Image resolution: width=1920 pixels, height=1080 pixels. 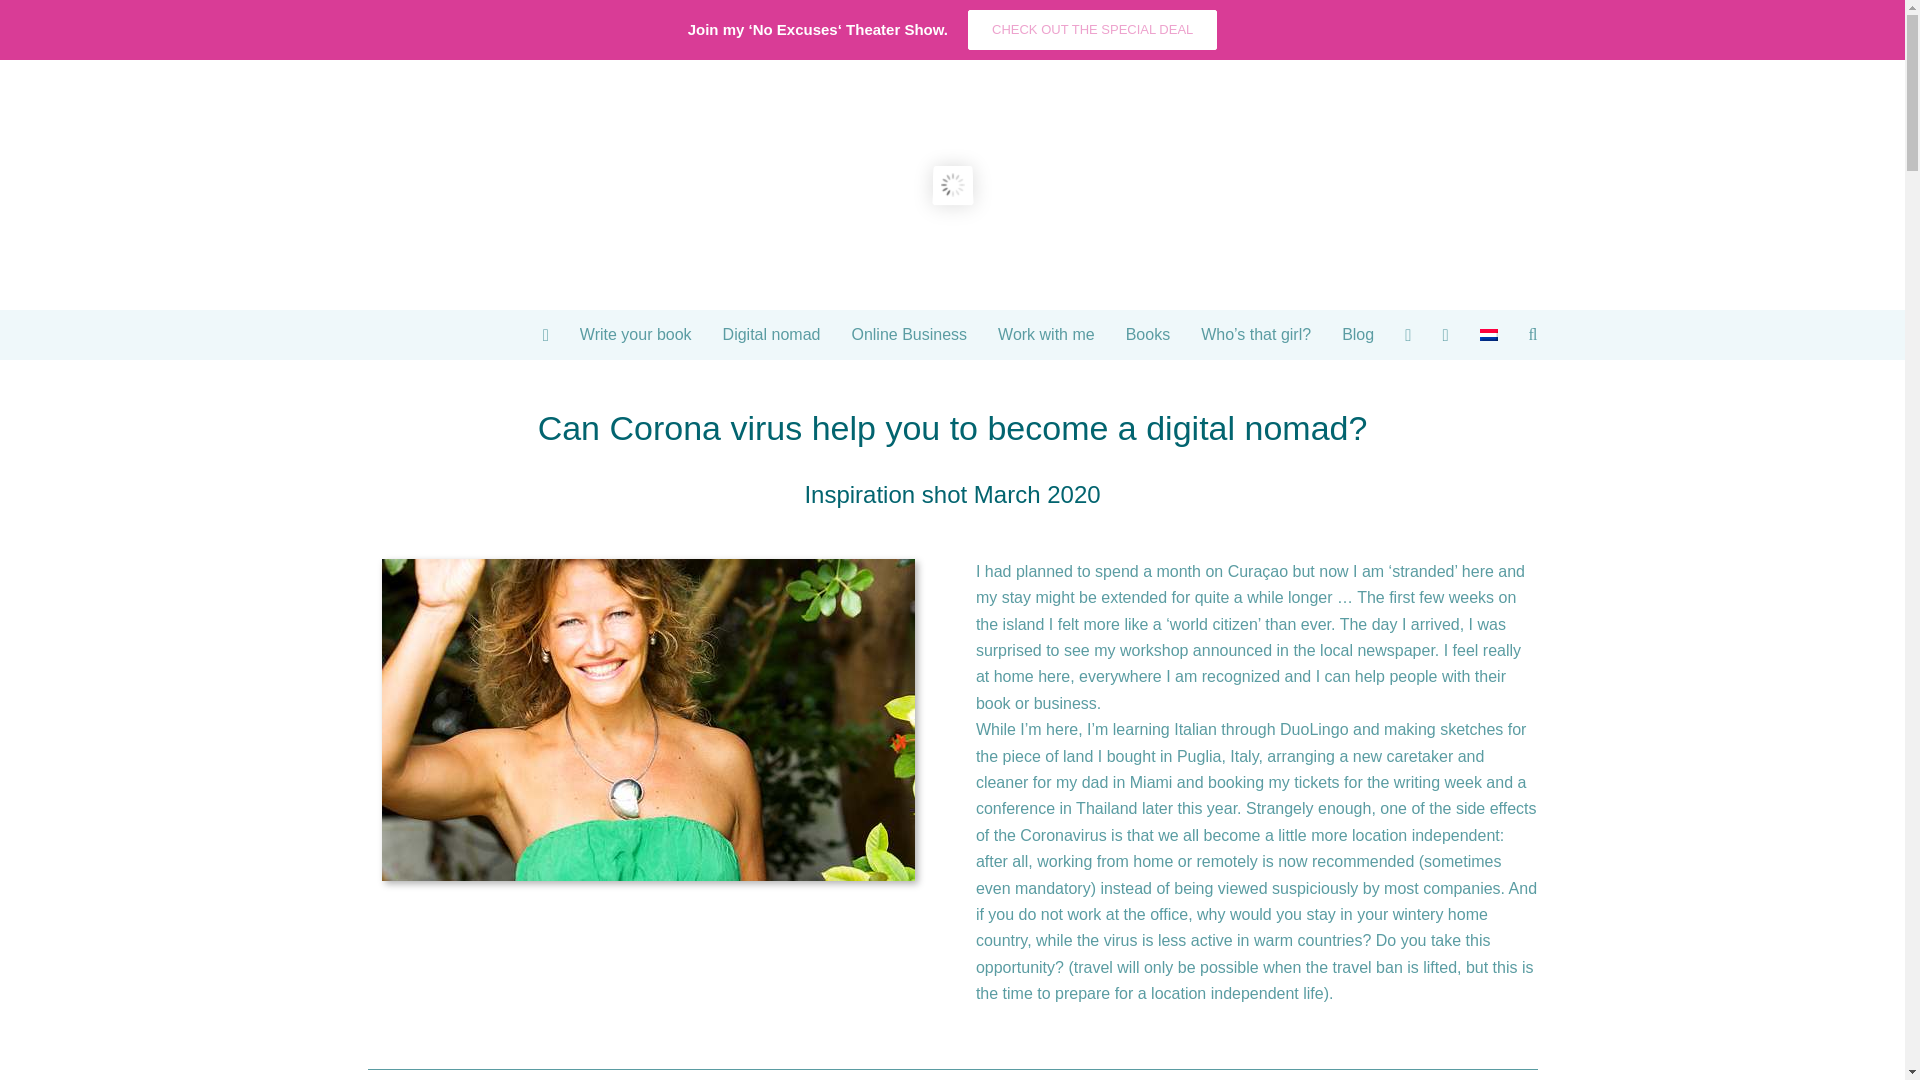 What do you see at coordinates (1046, 334) in the screenshot?
I see `Work with me` at bounding box center [1046, 334].